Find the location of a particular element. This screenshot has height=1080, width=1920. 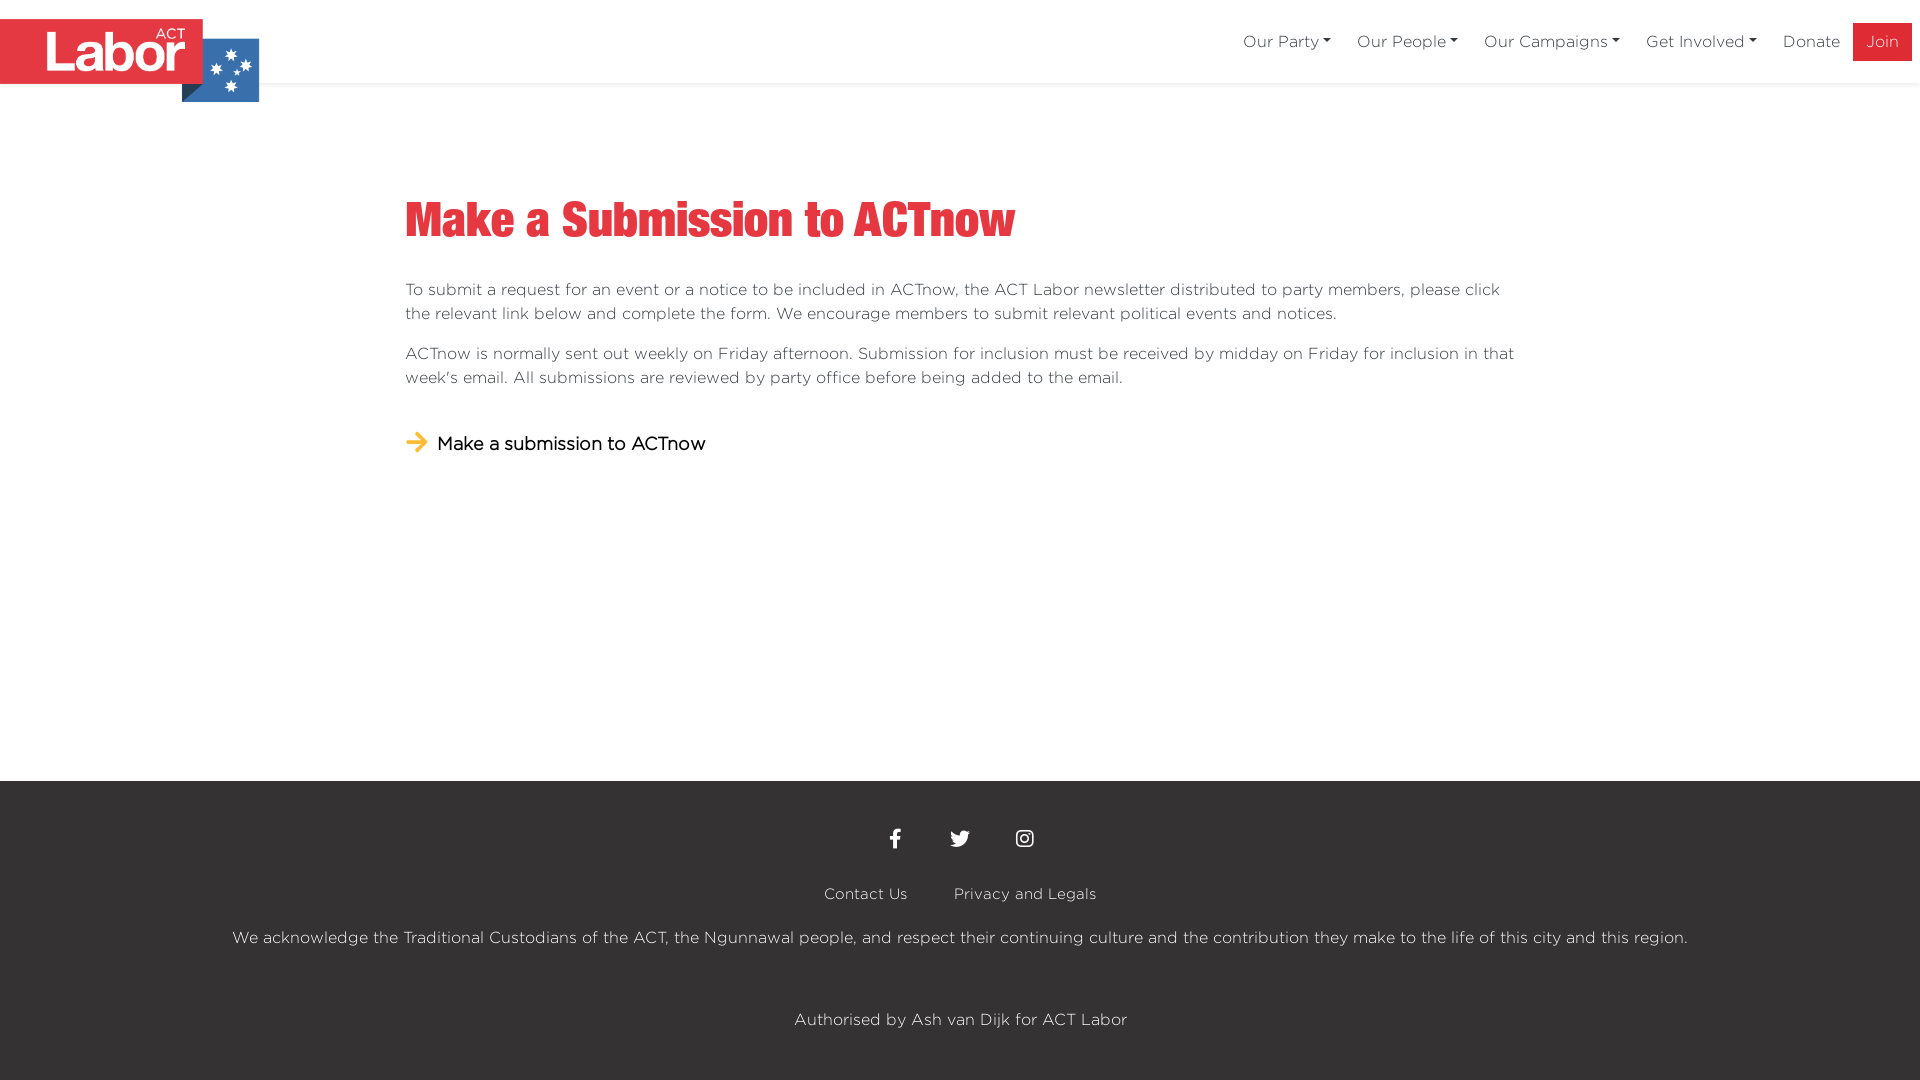

Get Involved is located at coordinates (1702, 41).